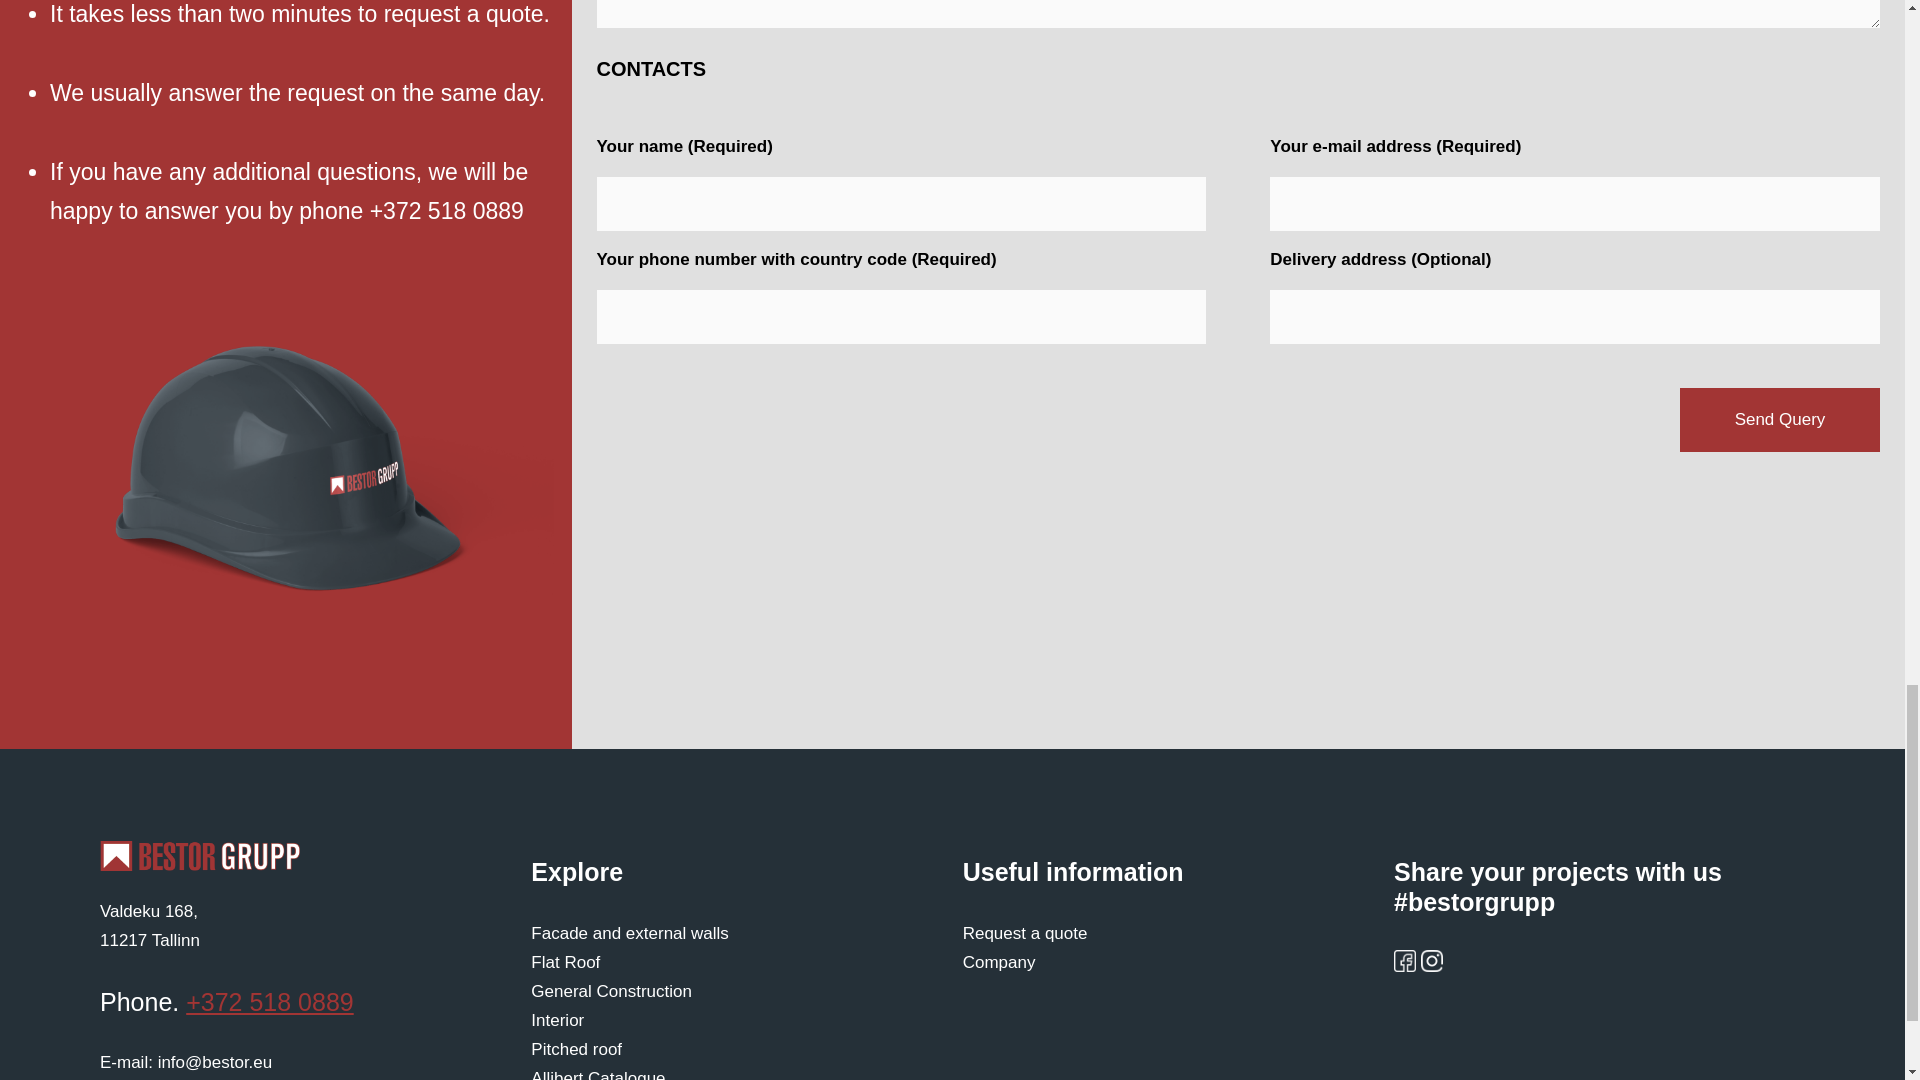 This screenshot has height=1080, width=1920. Describe the element at coordinates (1780, 420) in the screenshot. I see `Send Query` at that location.